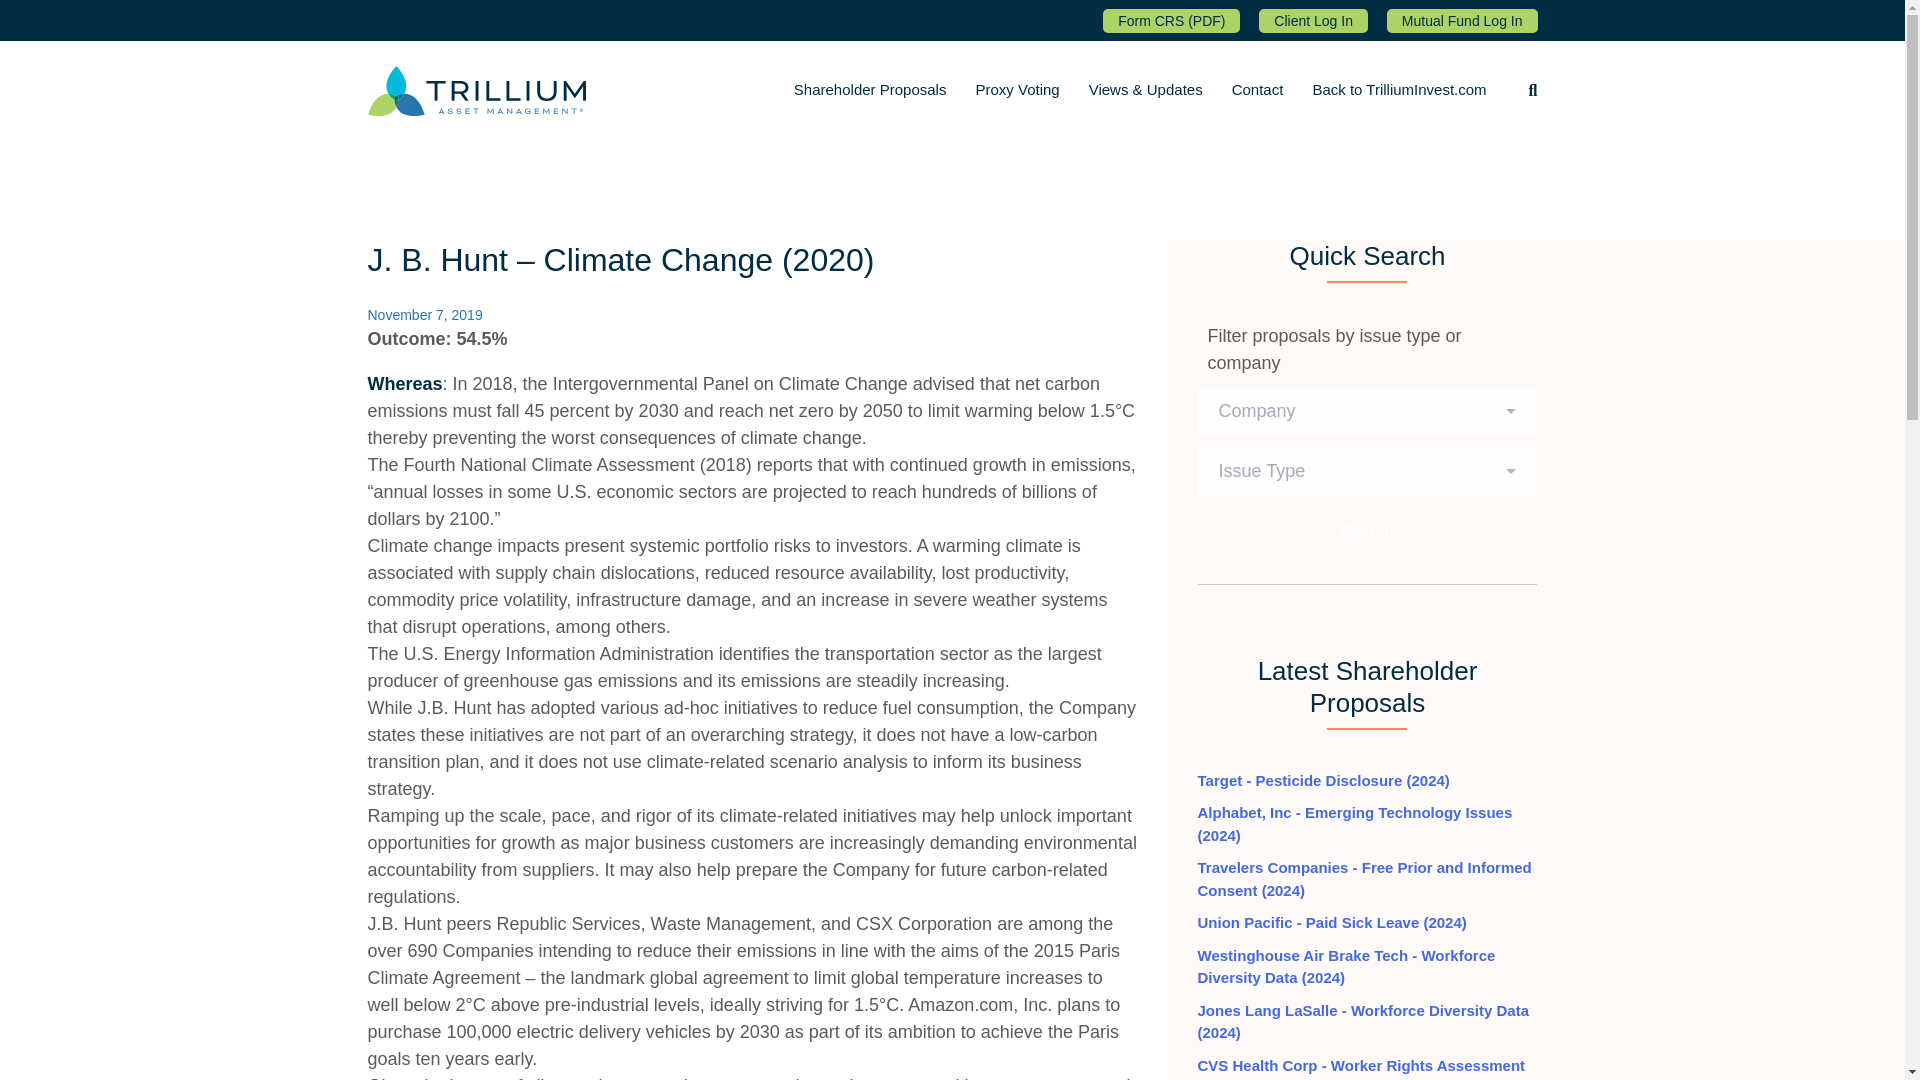 This screenshot has height=1080, width=1920. What do you see at coordinates (1313, 20) in the screenshot?
I see `Client Log In` at bounding box center [1313, 20].